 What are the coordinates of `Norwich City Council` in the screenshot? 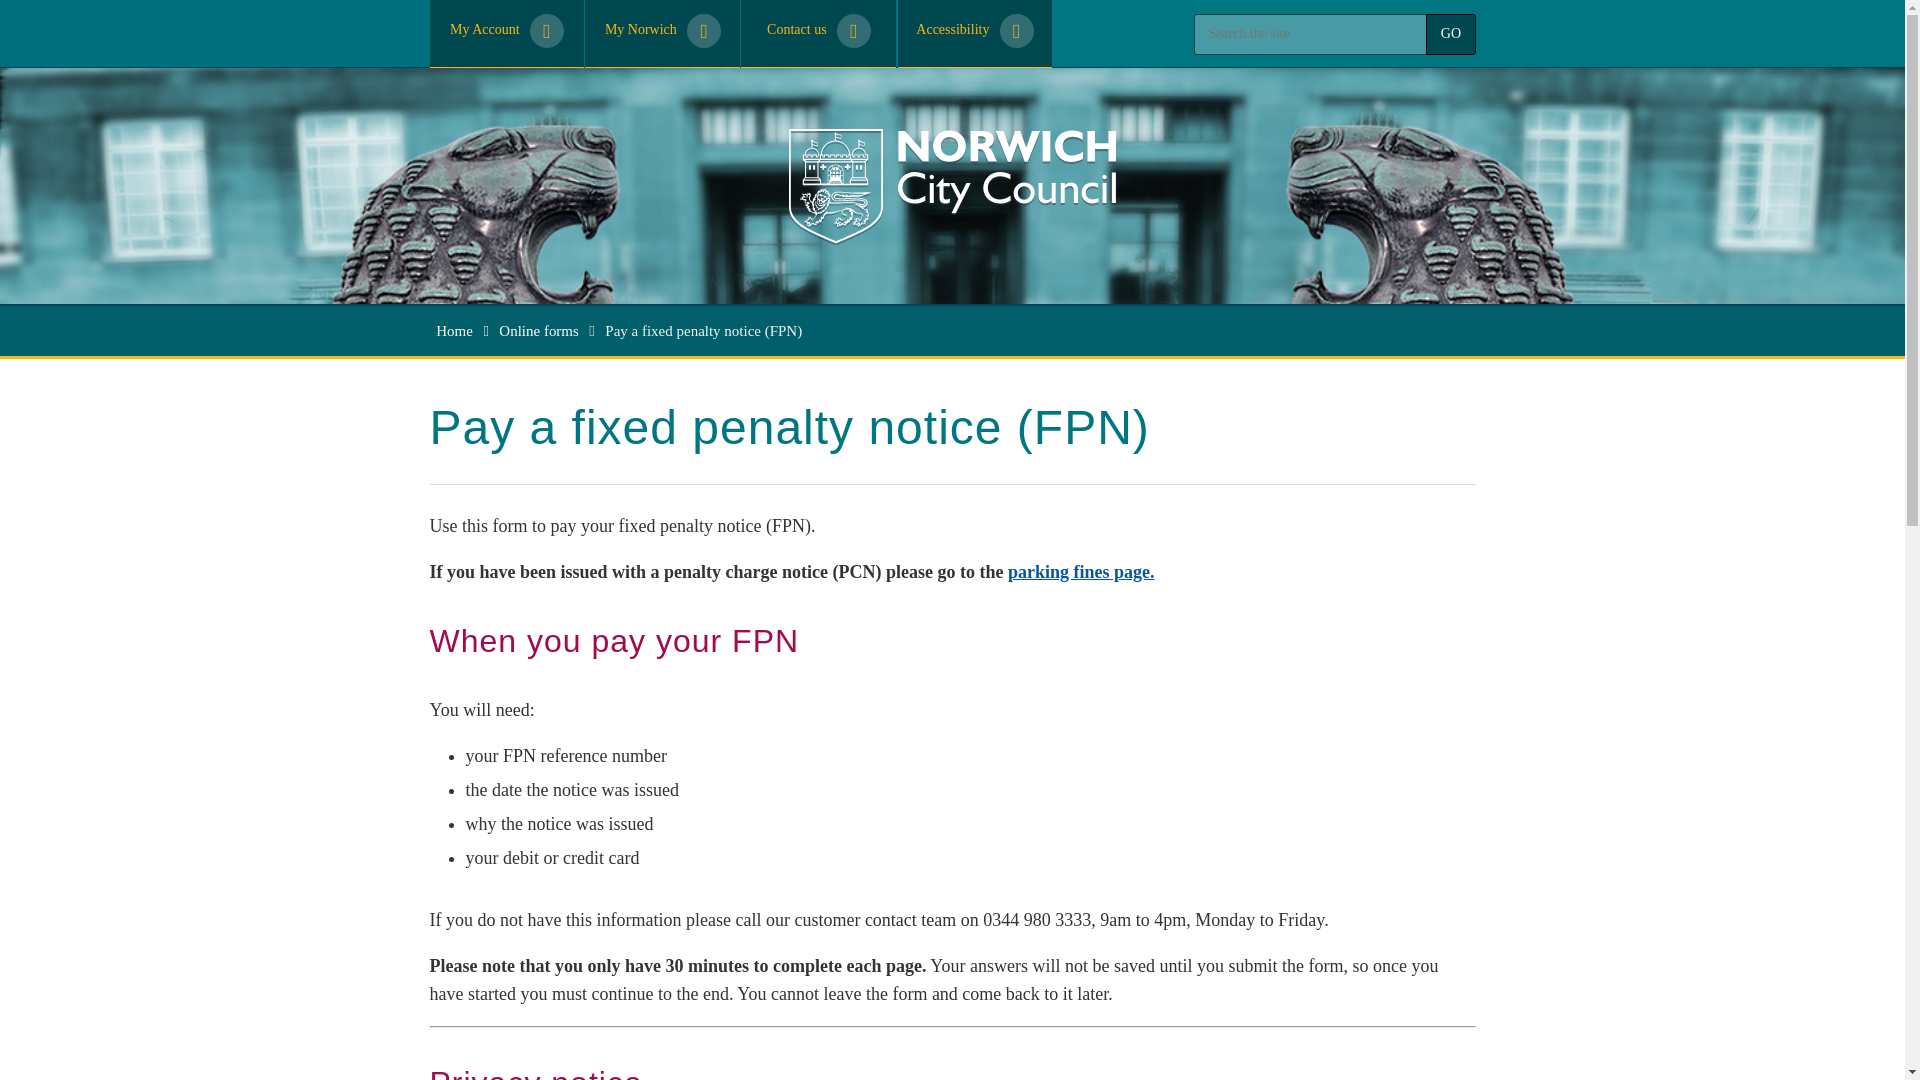 It's located at (952, 186).